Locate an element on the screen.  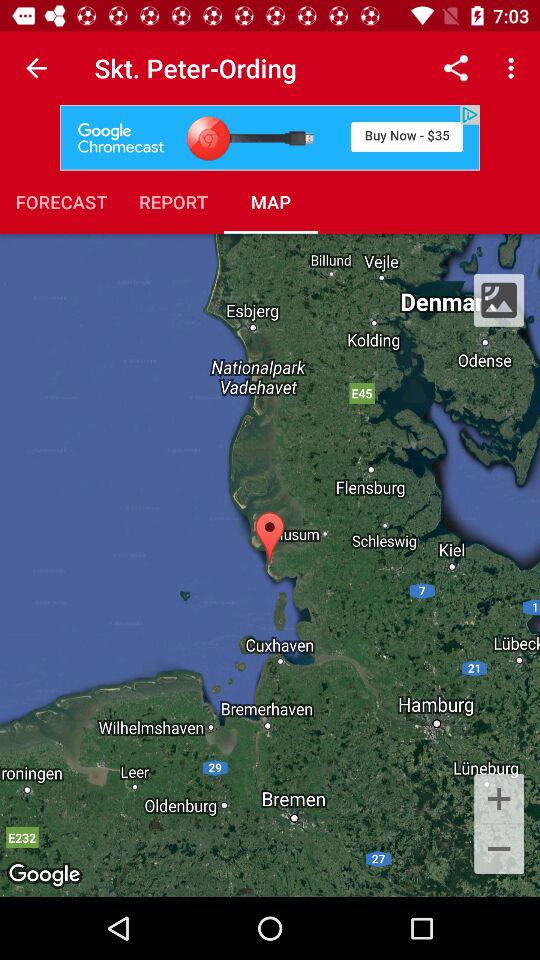
launch item to the left of skt. peter-ording is located at coordinates (36, 68).